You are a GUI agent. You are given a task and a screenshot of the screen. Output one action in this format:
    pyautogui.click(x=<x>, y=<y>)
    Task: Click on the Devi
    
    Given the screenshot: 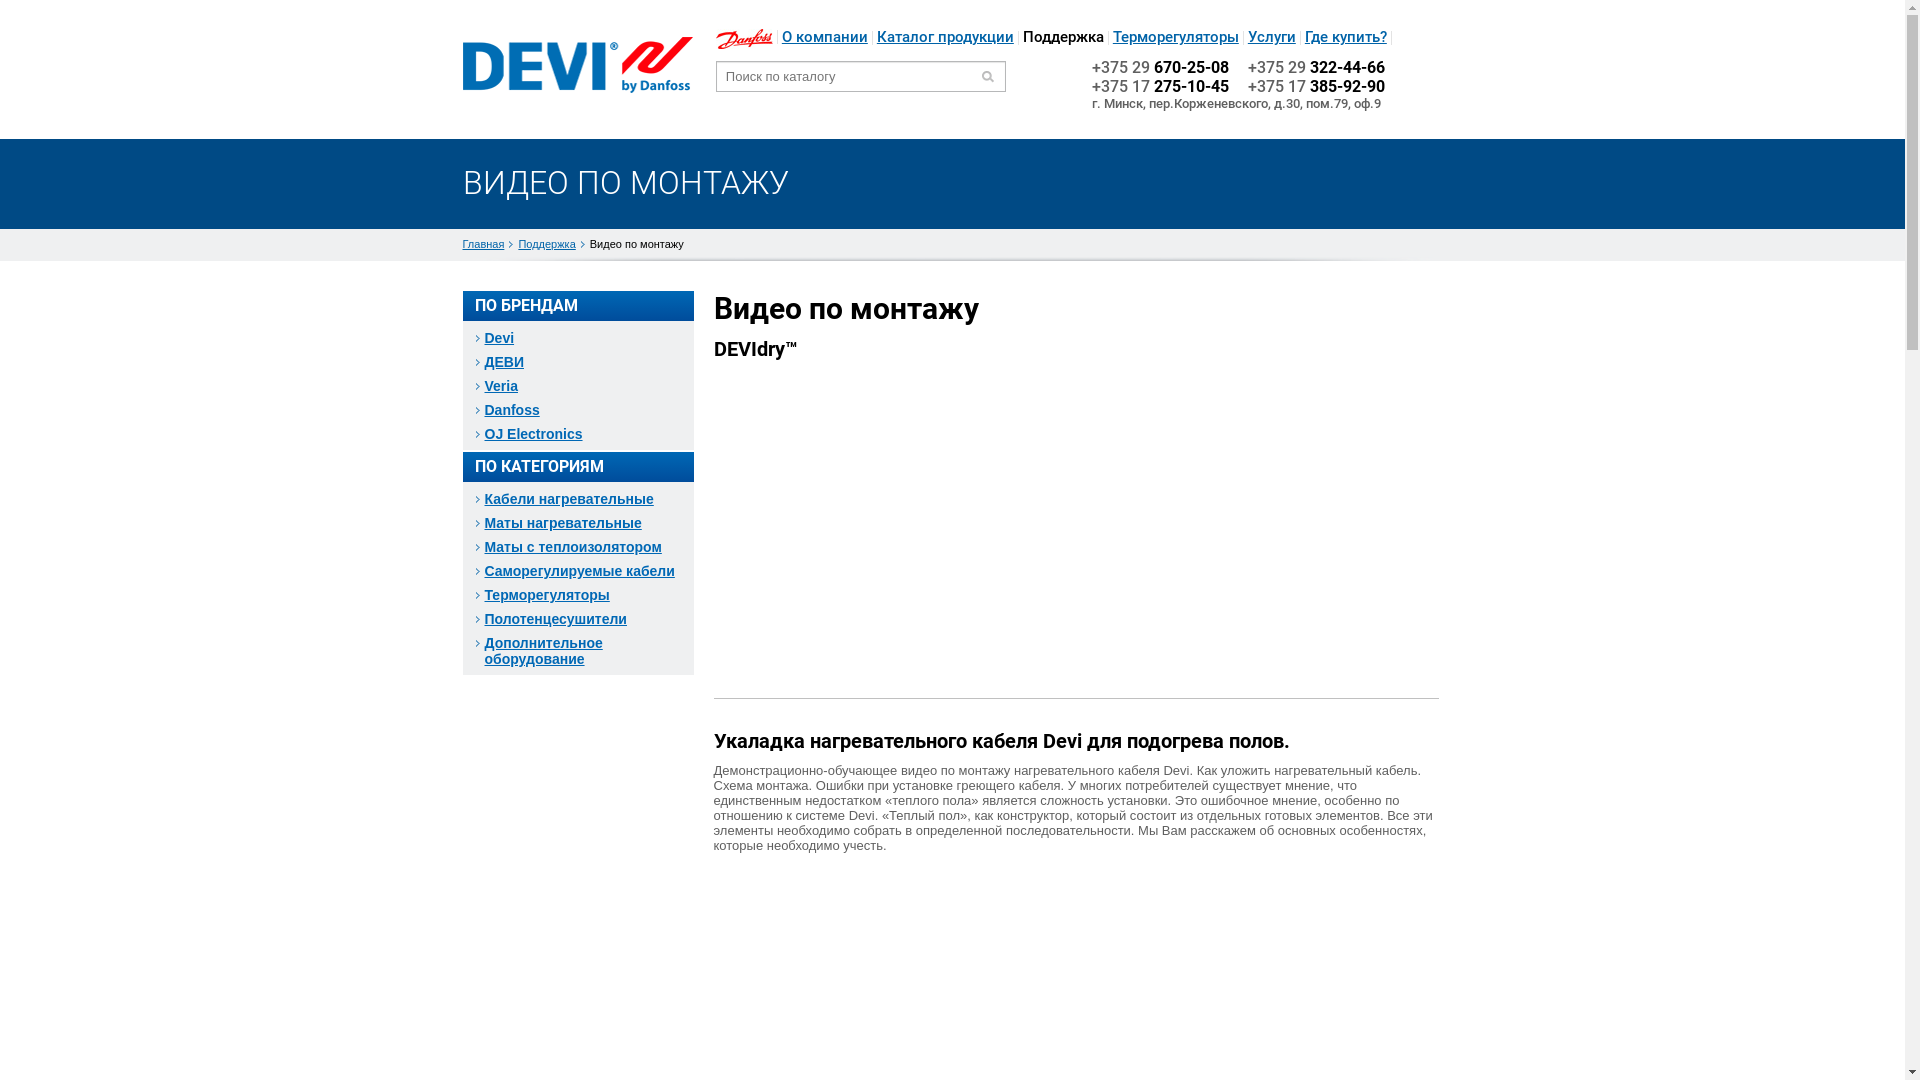 What is the action you would take?
    pyautogui.click(x=578, y=338)
    